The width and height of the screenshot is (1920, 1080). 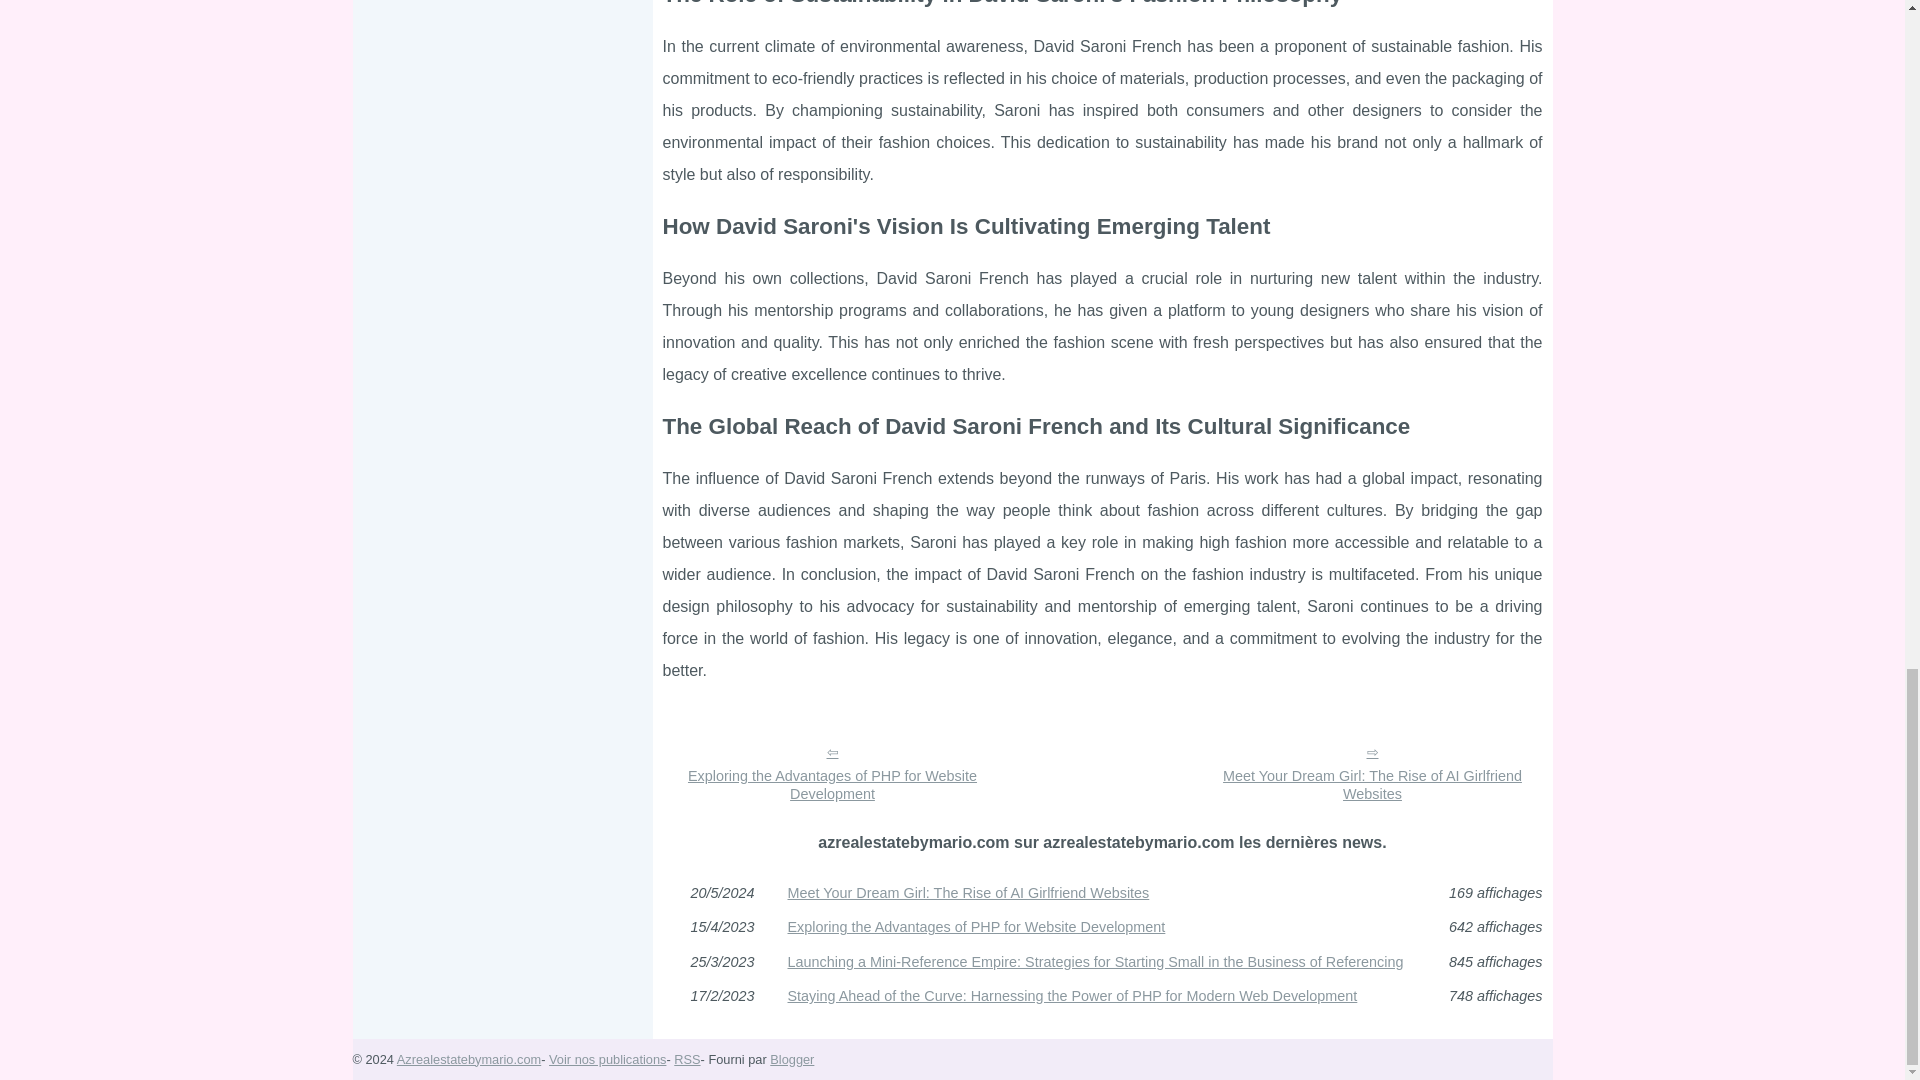 What do you see at coordinates (832, 772) in the screenshot?
I see `Exploring the Advantages of PHP for Website Development` at bounding box center [832, 772].